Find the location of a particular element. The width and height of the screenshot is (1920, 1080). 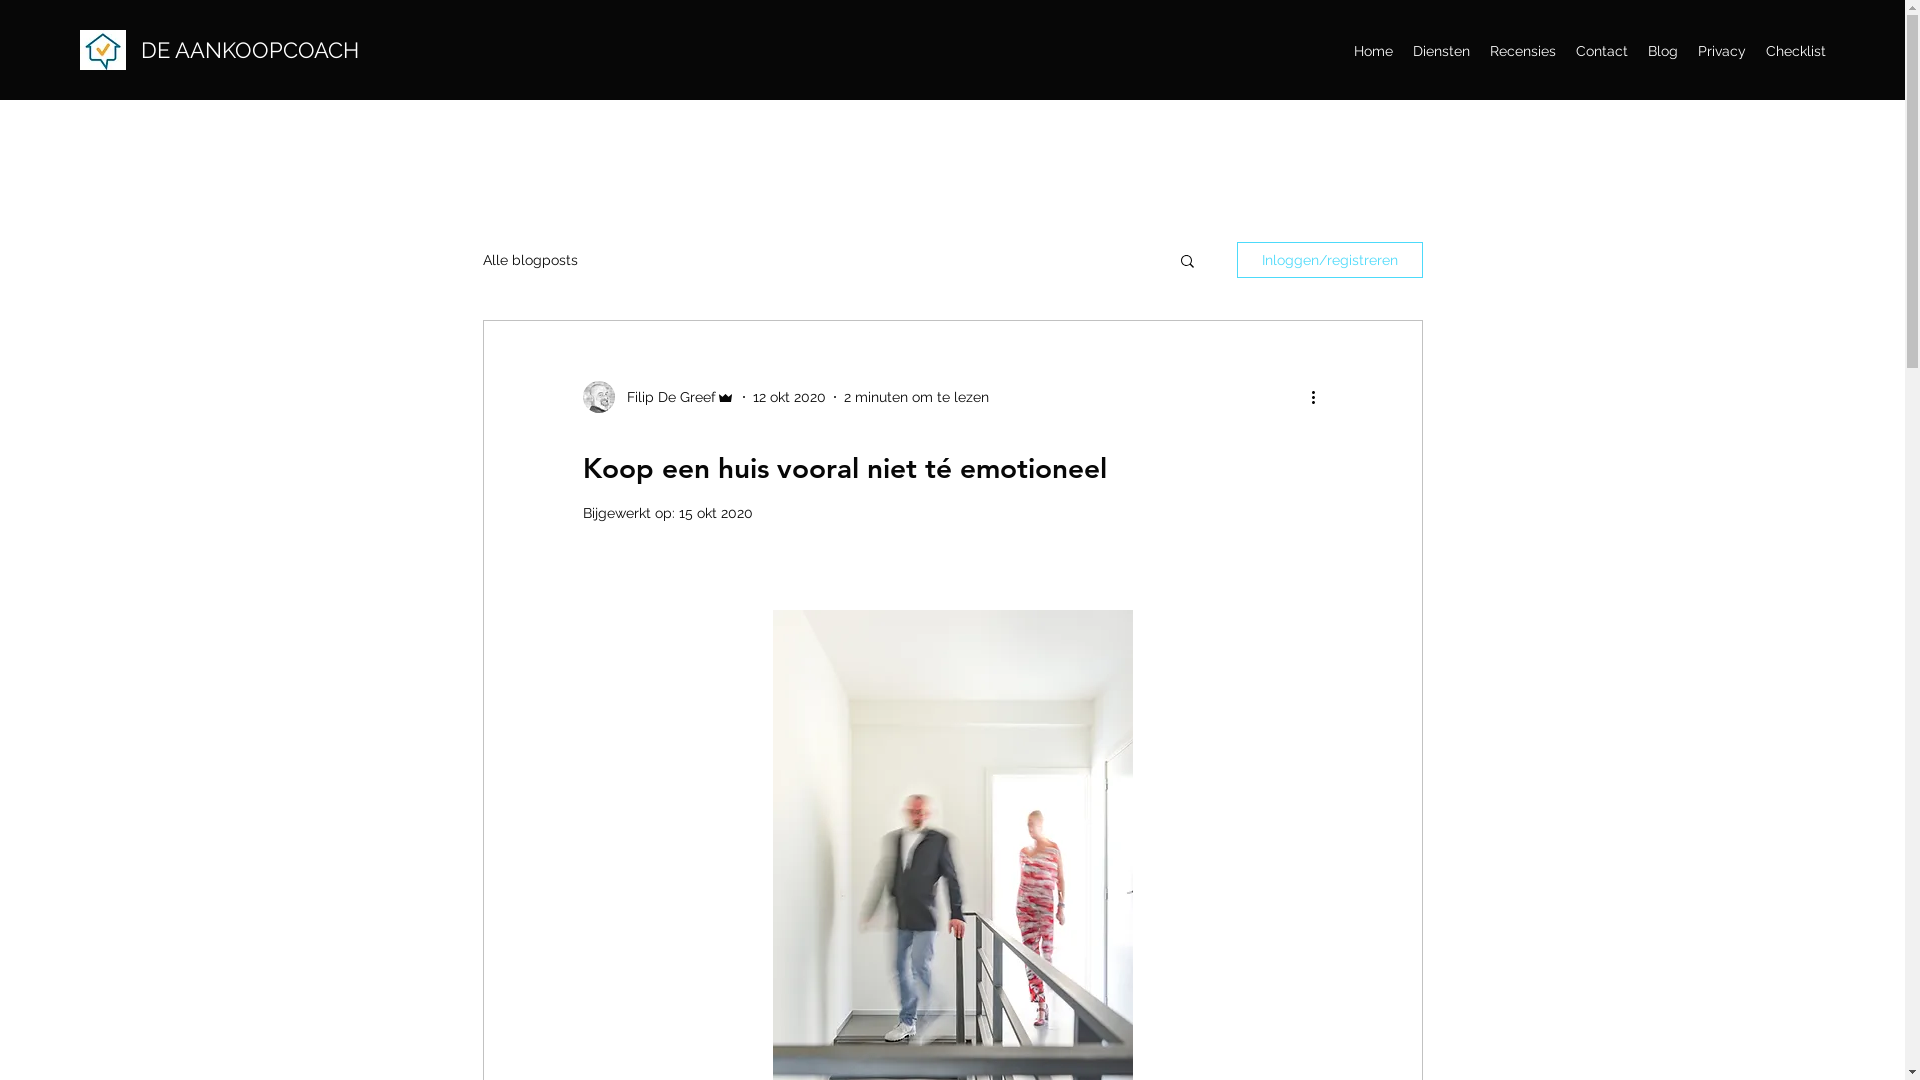

Alle blogposts is located at coordinates (530, 260).